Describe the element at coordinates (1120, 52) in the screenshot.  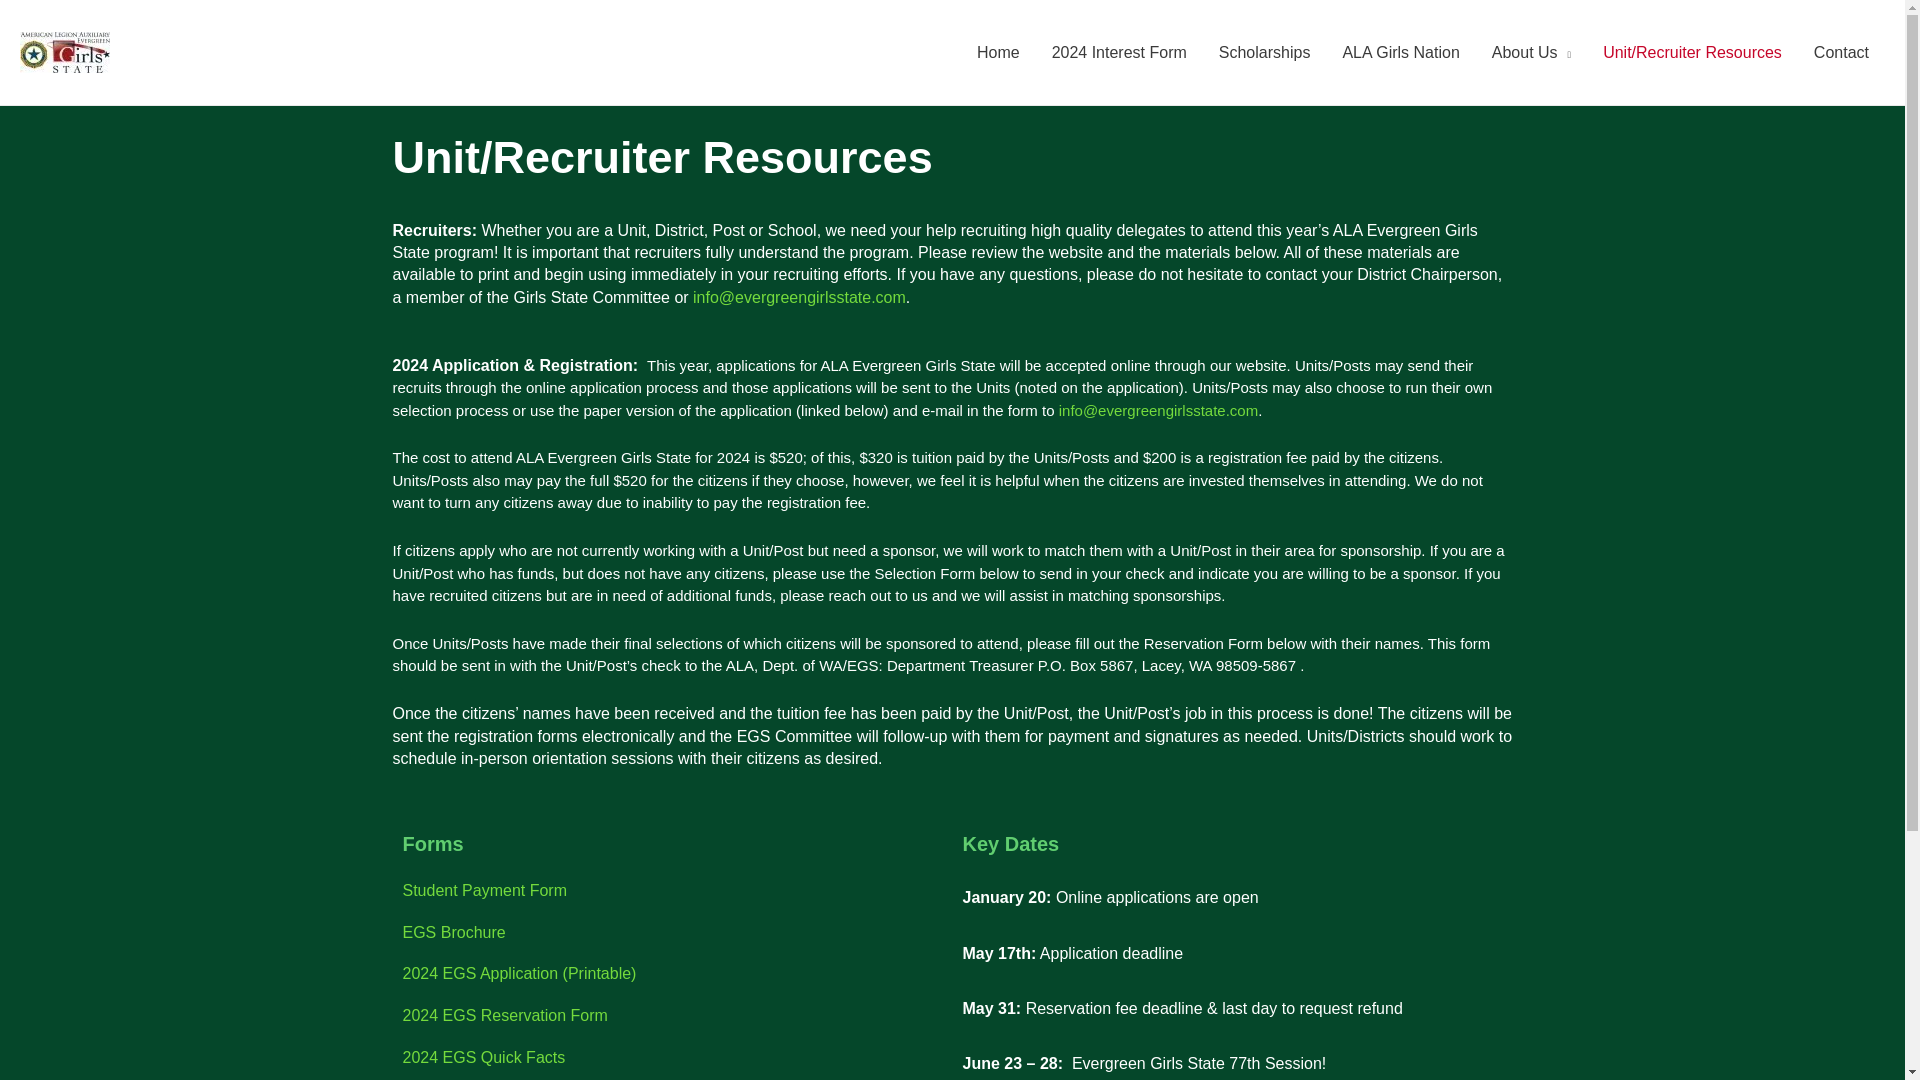
I see `2024 Interest Form` at that location.